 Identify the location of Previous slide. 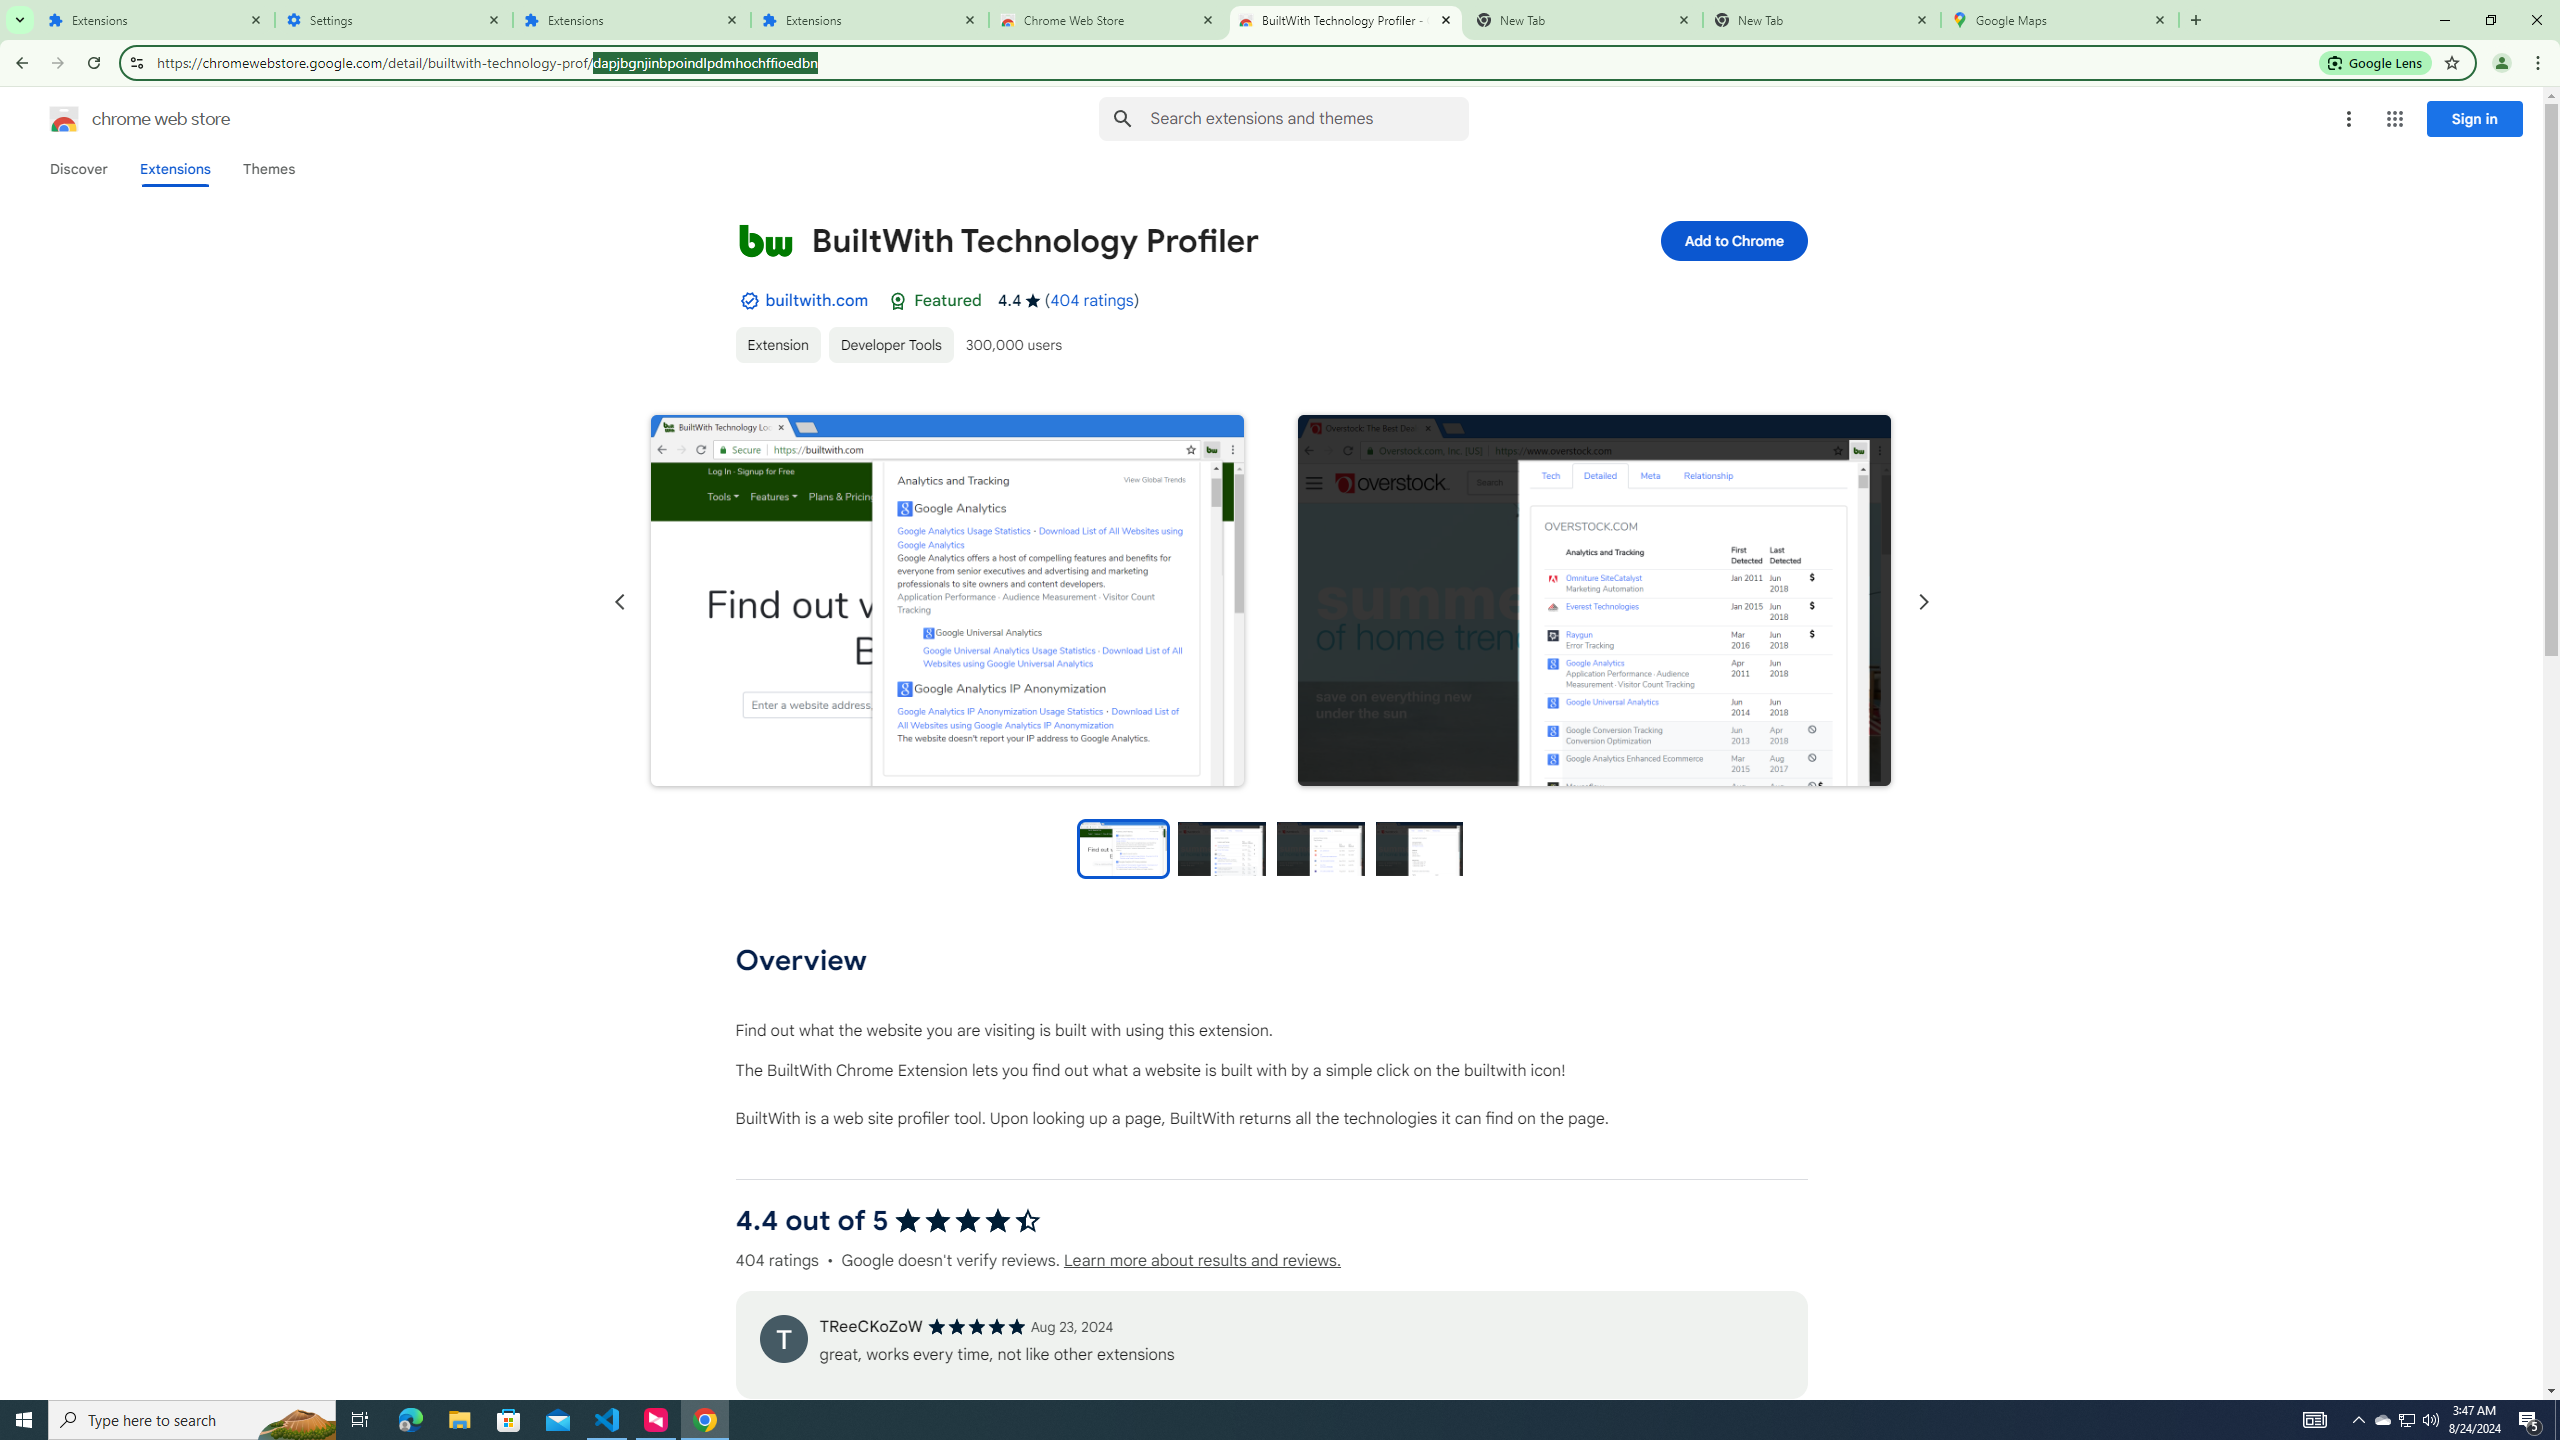
(620, 602).